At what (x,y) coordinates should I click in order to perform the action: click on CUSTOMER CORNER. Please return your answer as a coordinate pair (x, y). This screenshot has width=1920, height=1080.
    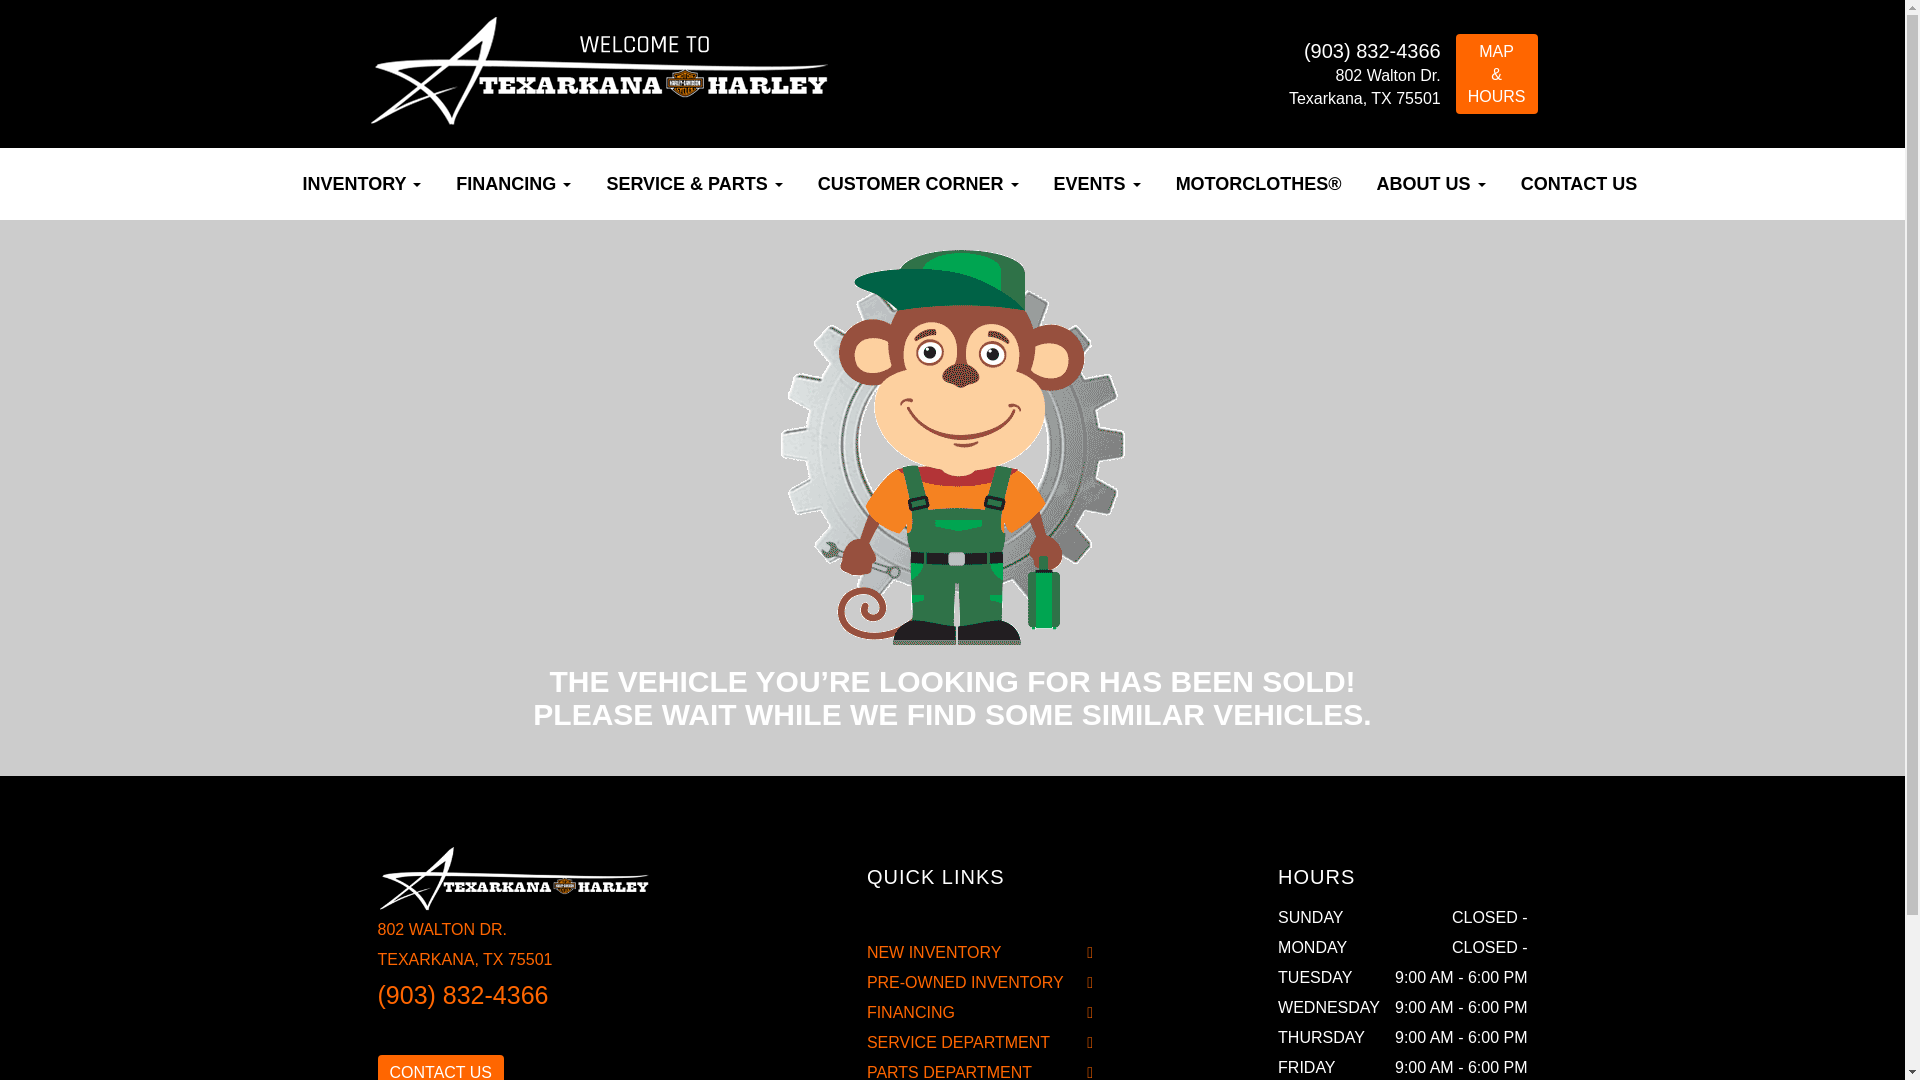
    Looking at the image, I should click on (918, 184).